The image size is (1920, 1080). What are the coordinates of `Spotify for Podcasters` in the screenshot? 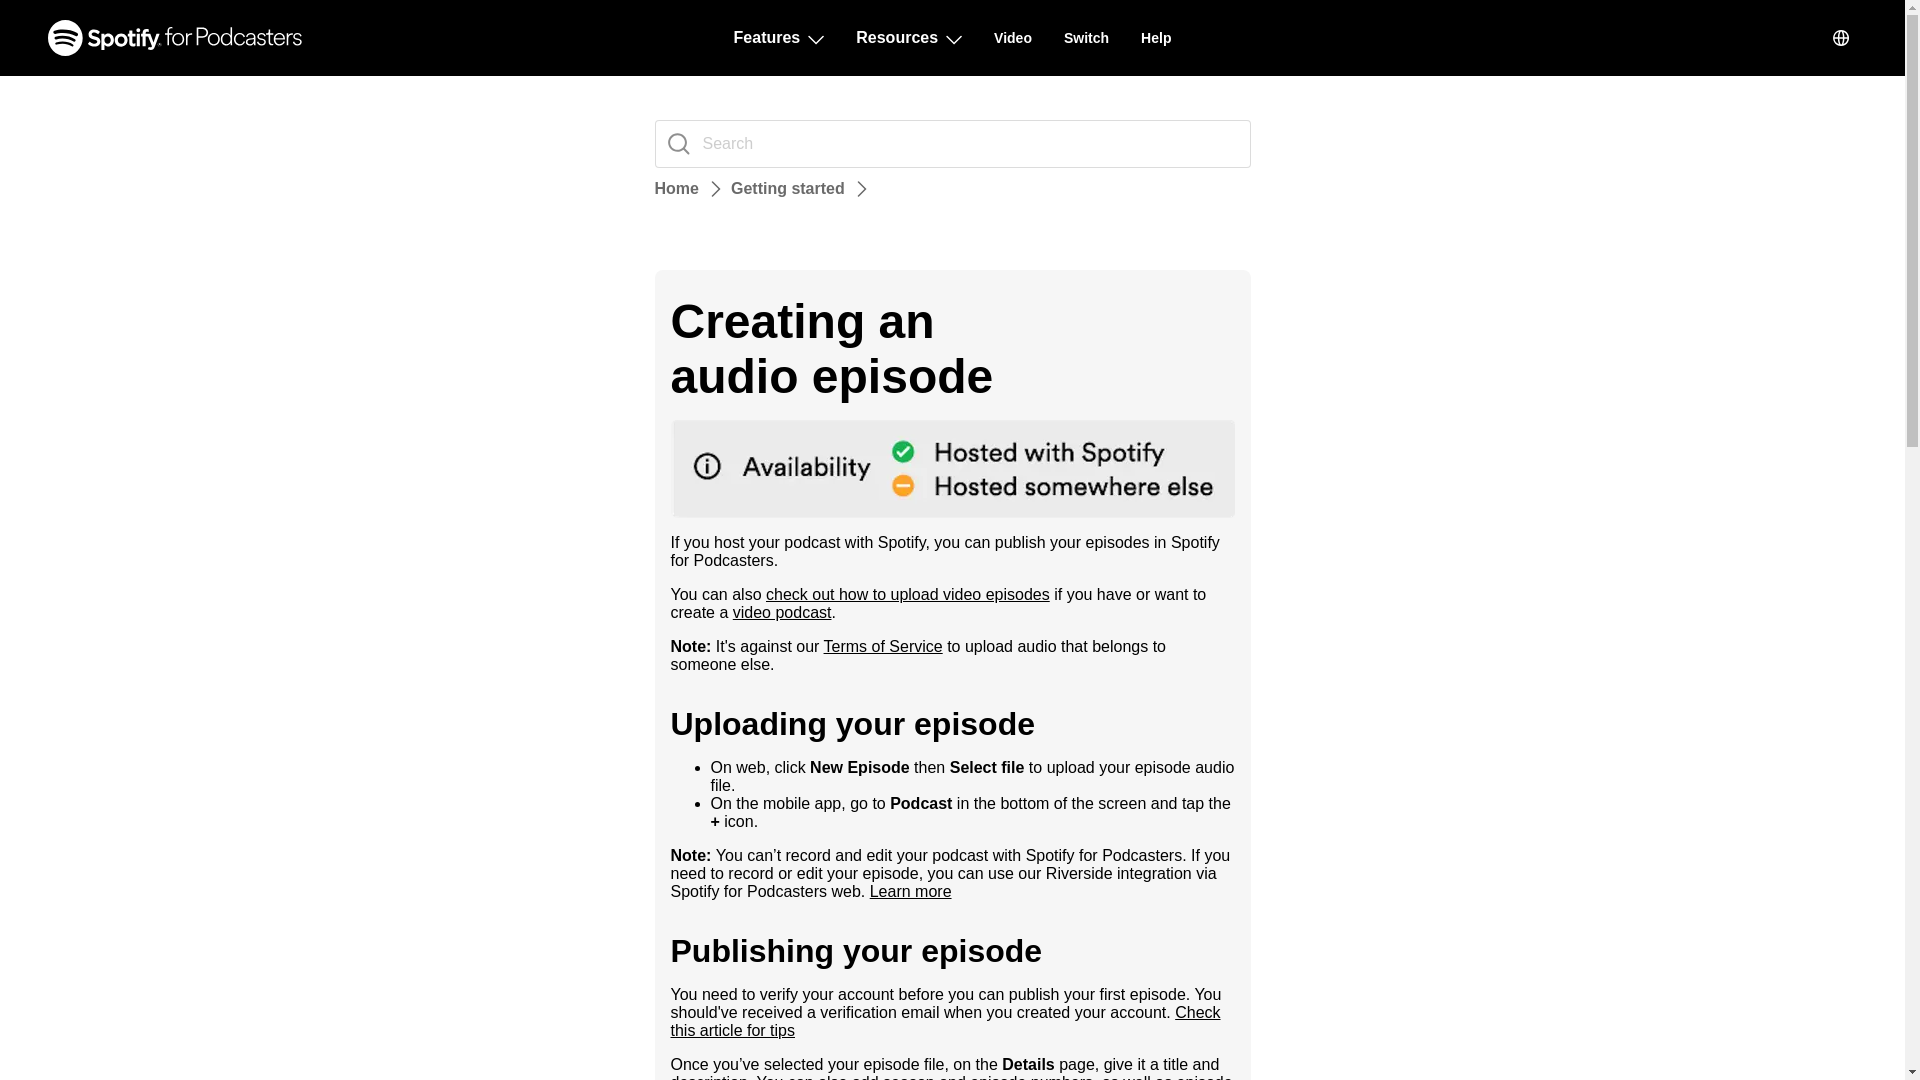 It's located at (174, 38).